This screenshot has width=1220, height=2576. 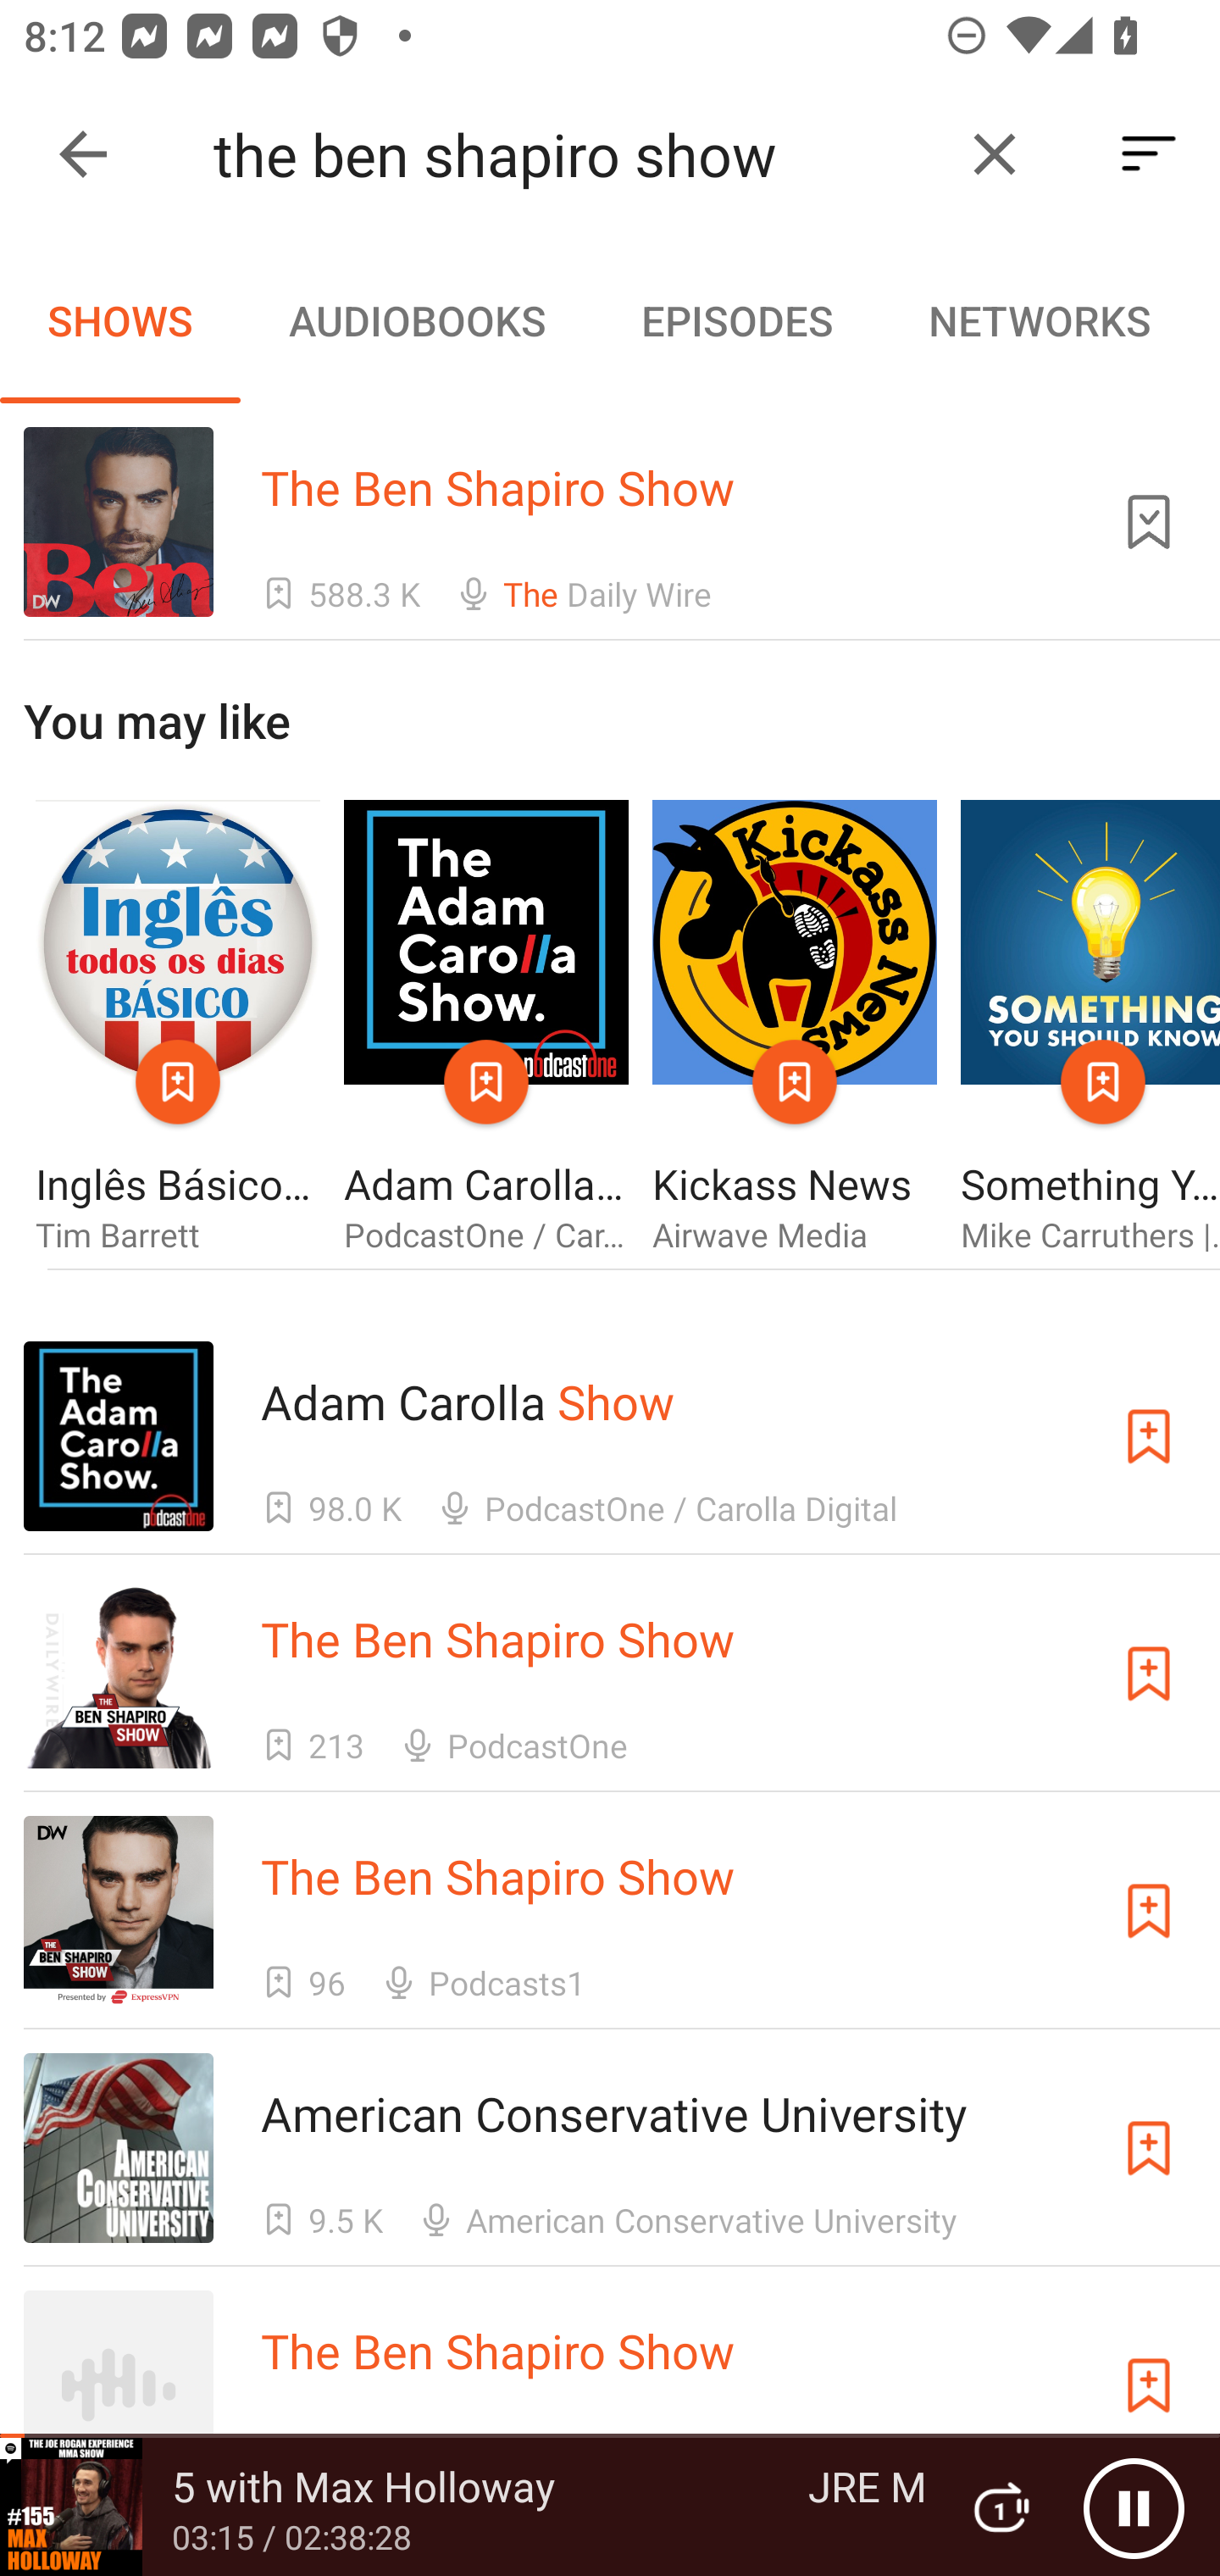 What do you see at coordinates (574, 154) in the screenshot?
I see `the ben shapiro show` at bounding box center [574, 154].